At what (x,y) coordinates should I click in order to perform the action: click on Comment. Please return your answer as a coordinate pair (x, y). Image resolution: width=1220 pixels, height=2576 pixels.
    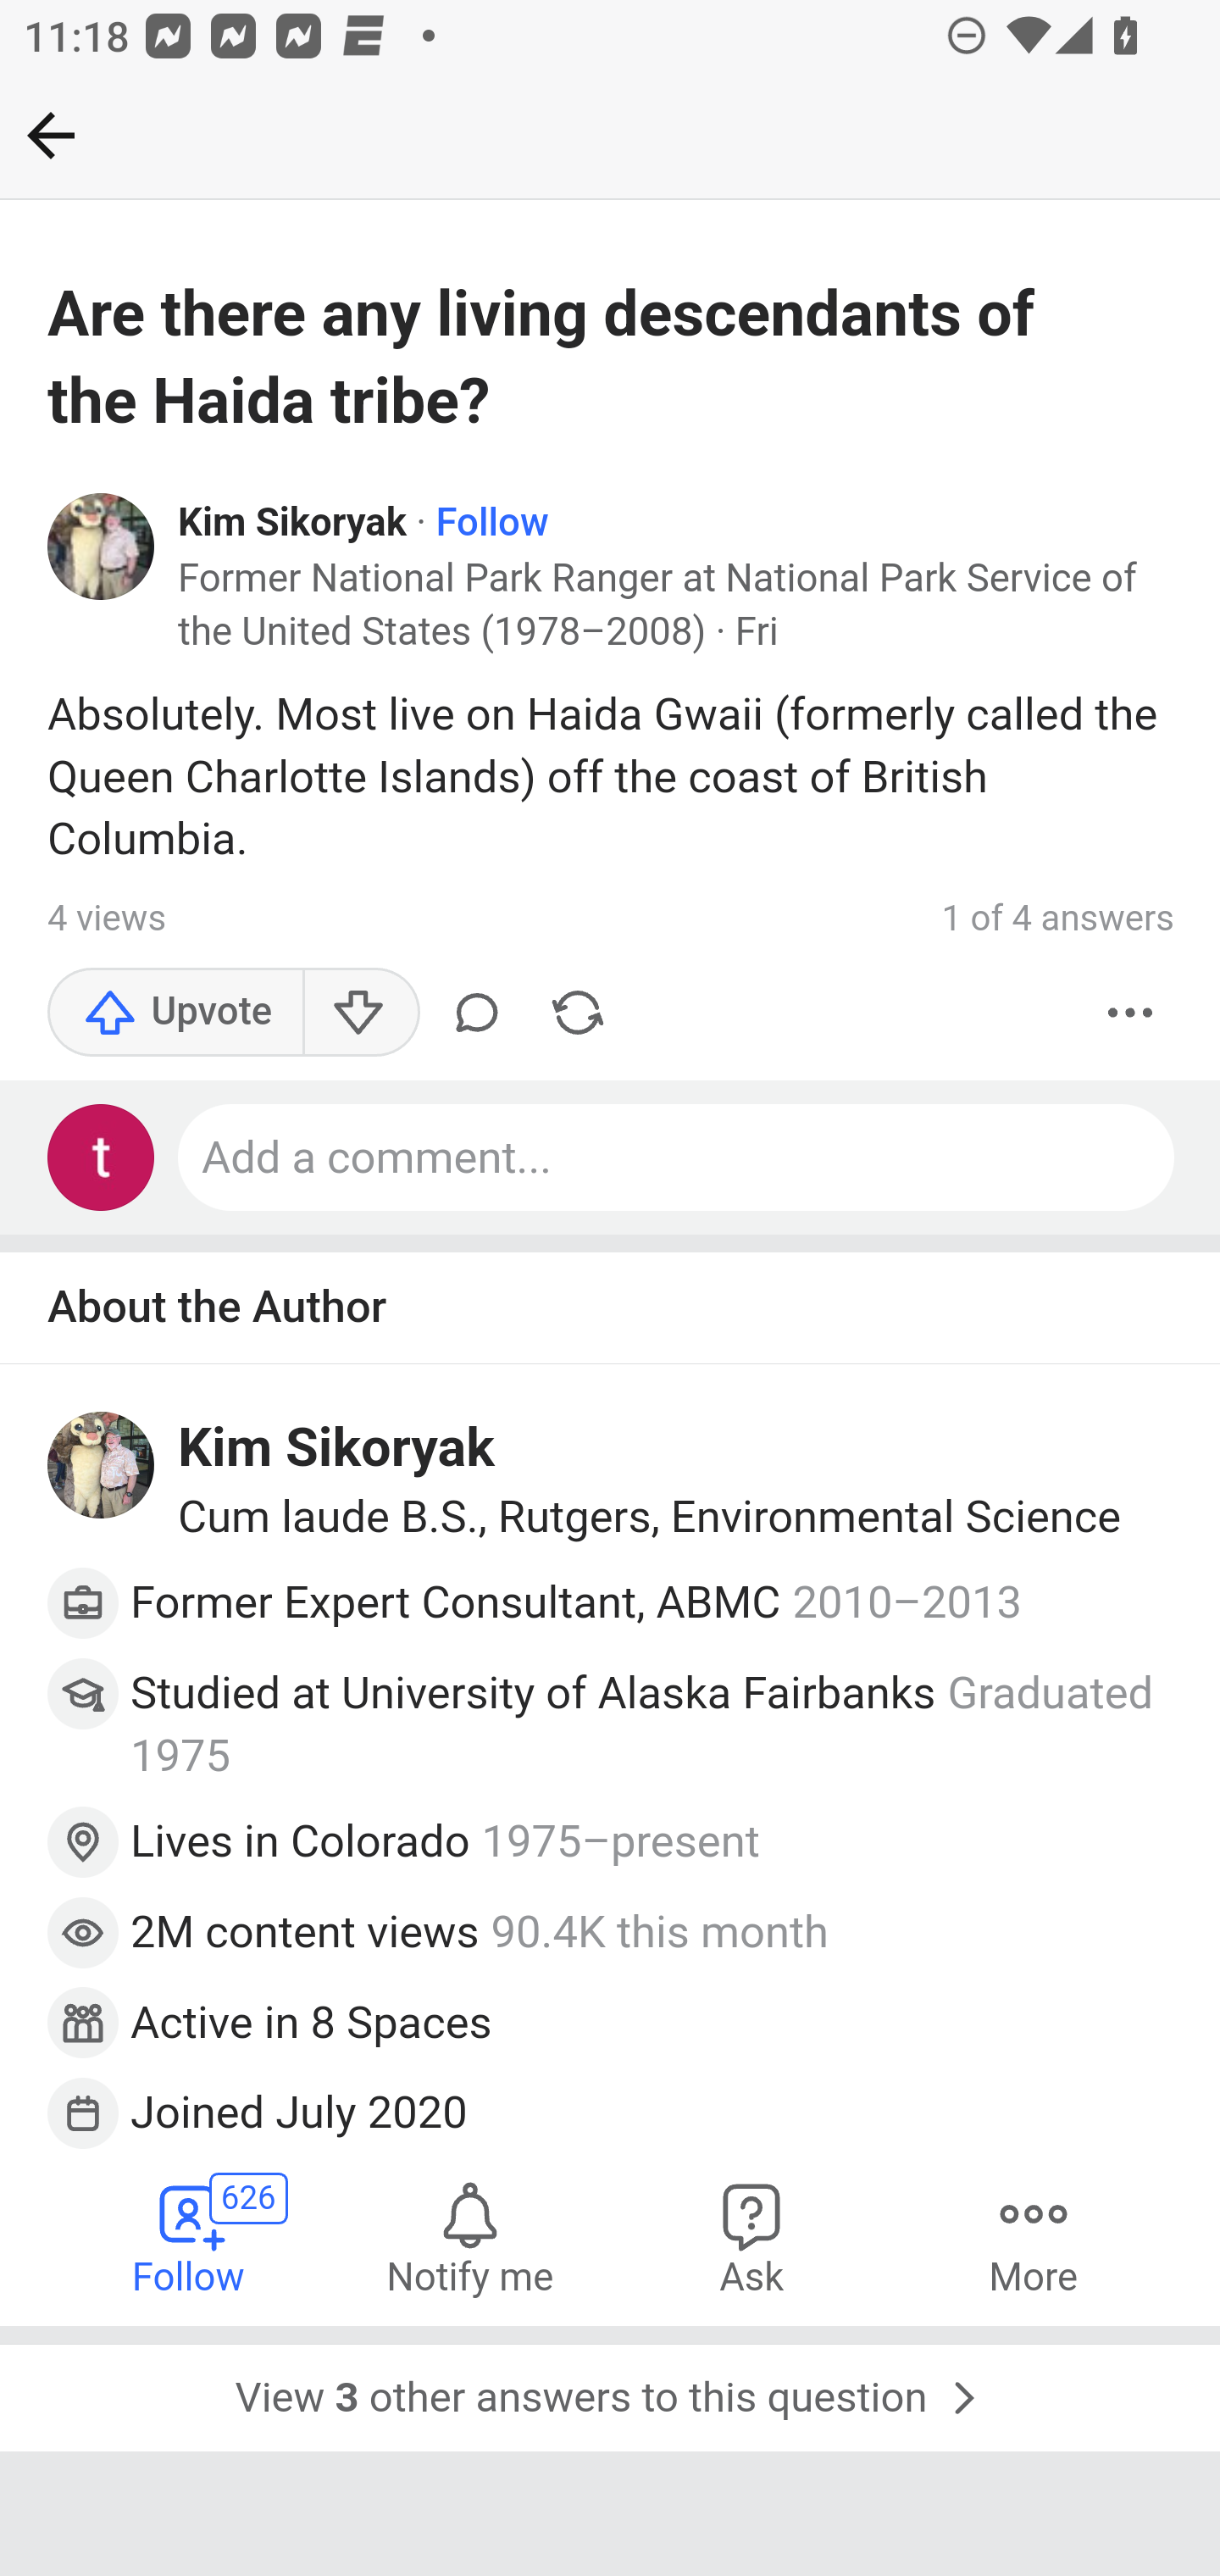
    Looking at the image, I should click on (476, 1013).